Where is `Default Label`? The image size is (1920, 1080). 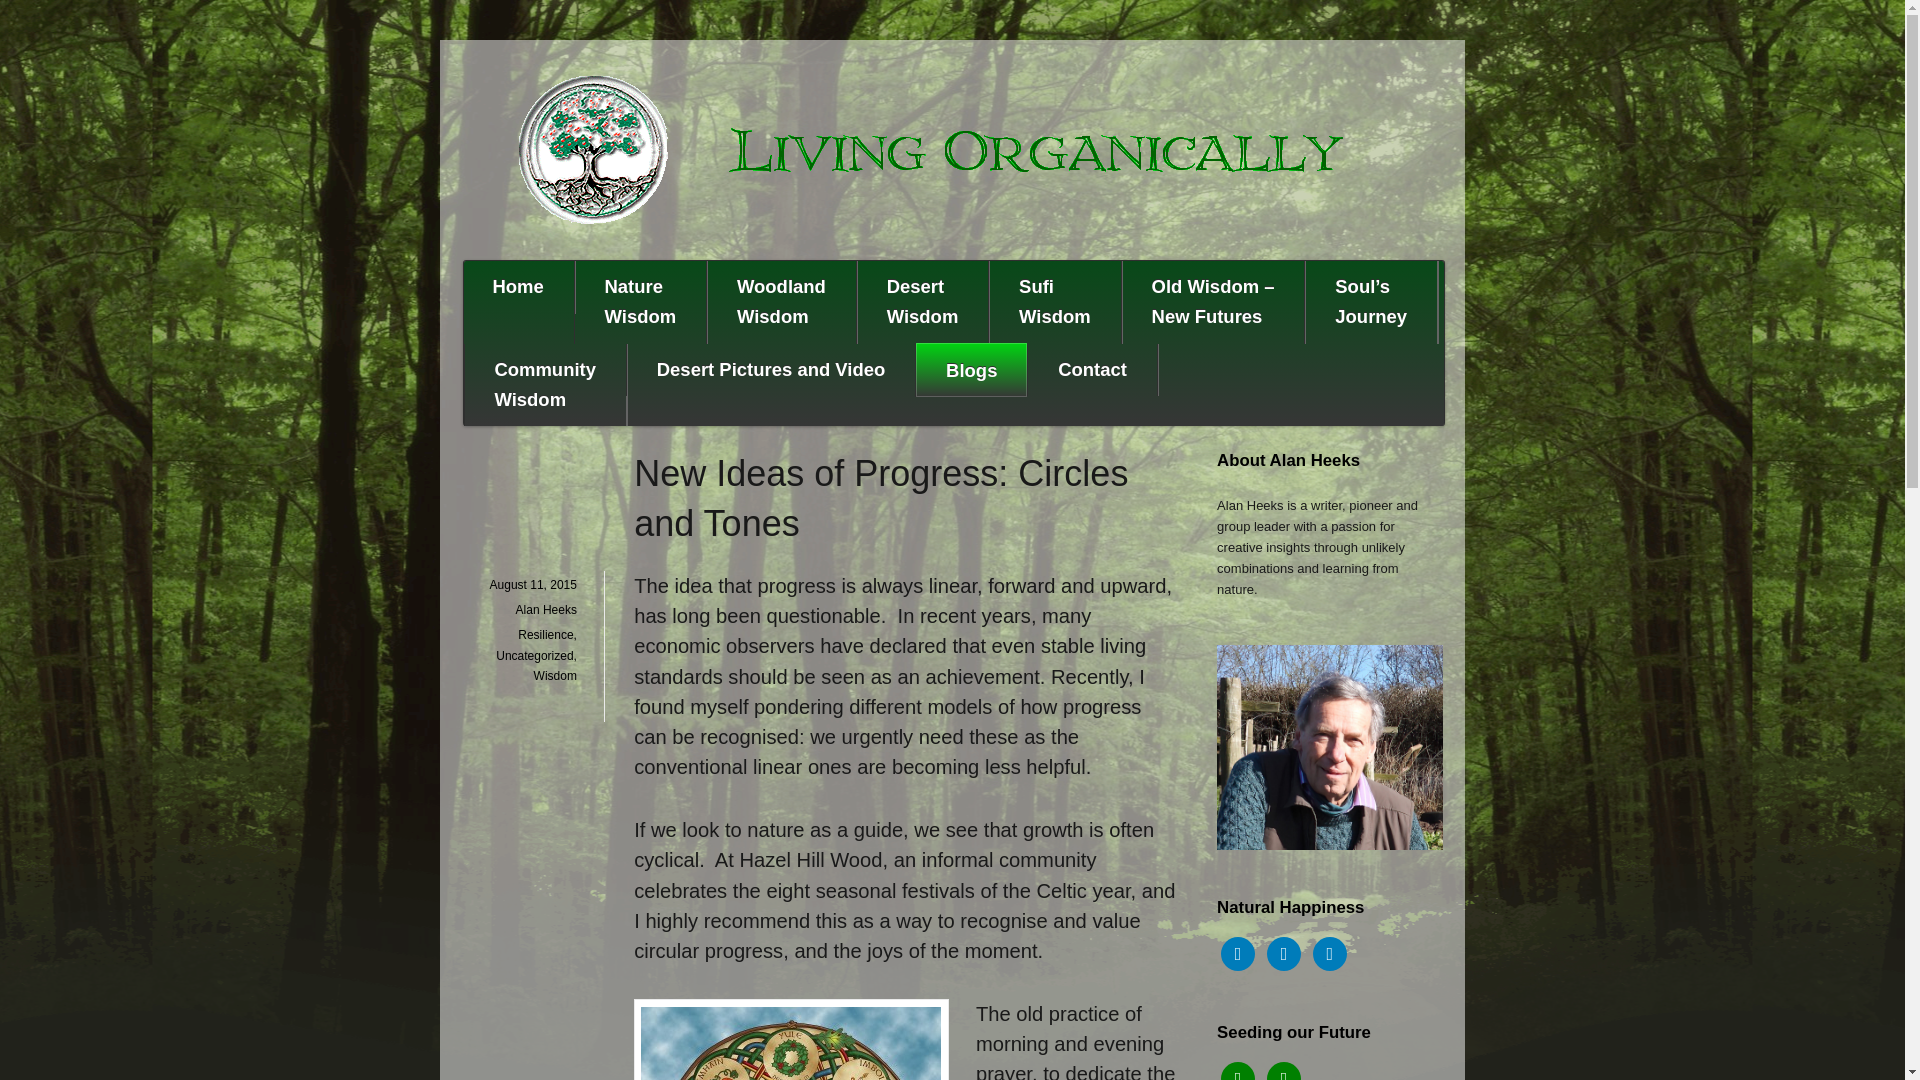 Default Label is located at coordinates (1238, 953).